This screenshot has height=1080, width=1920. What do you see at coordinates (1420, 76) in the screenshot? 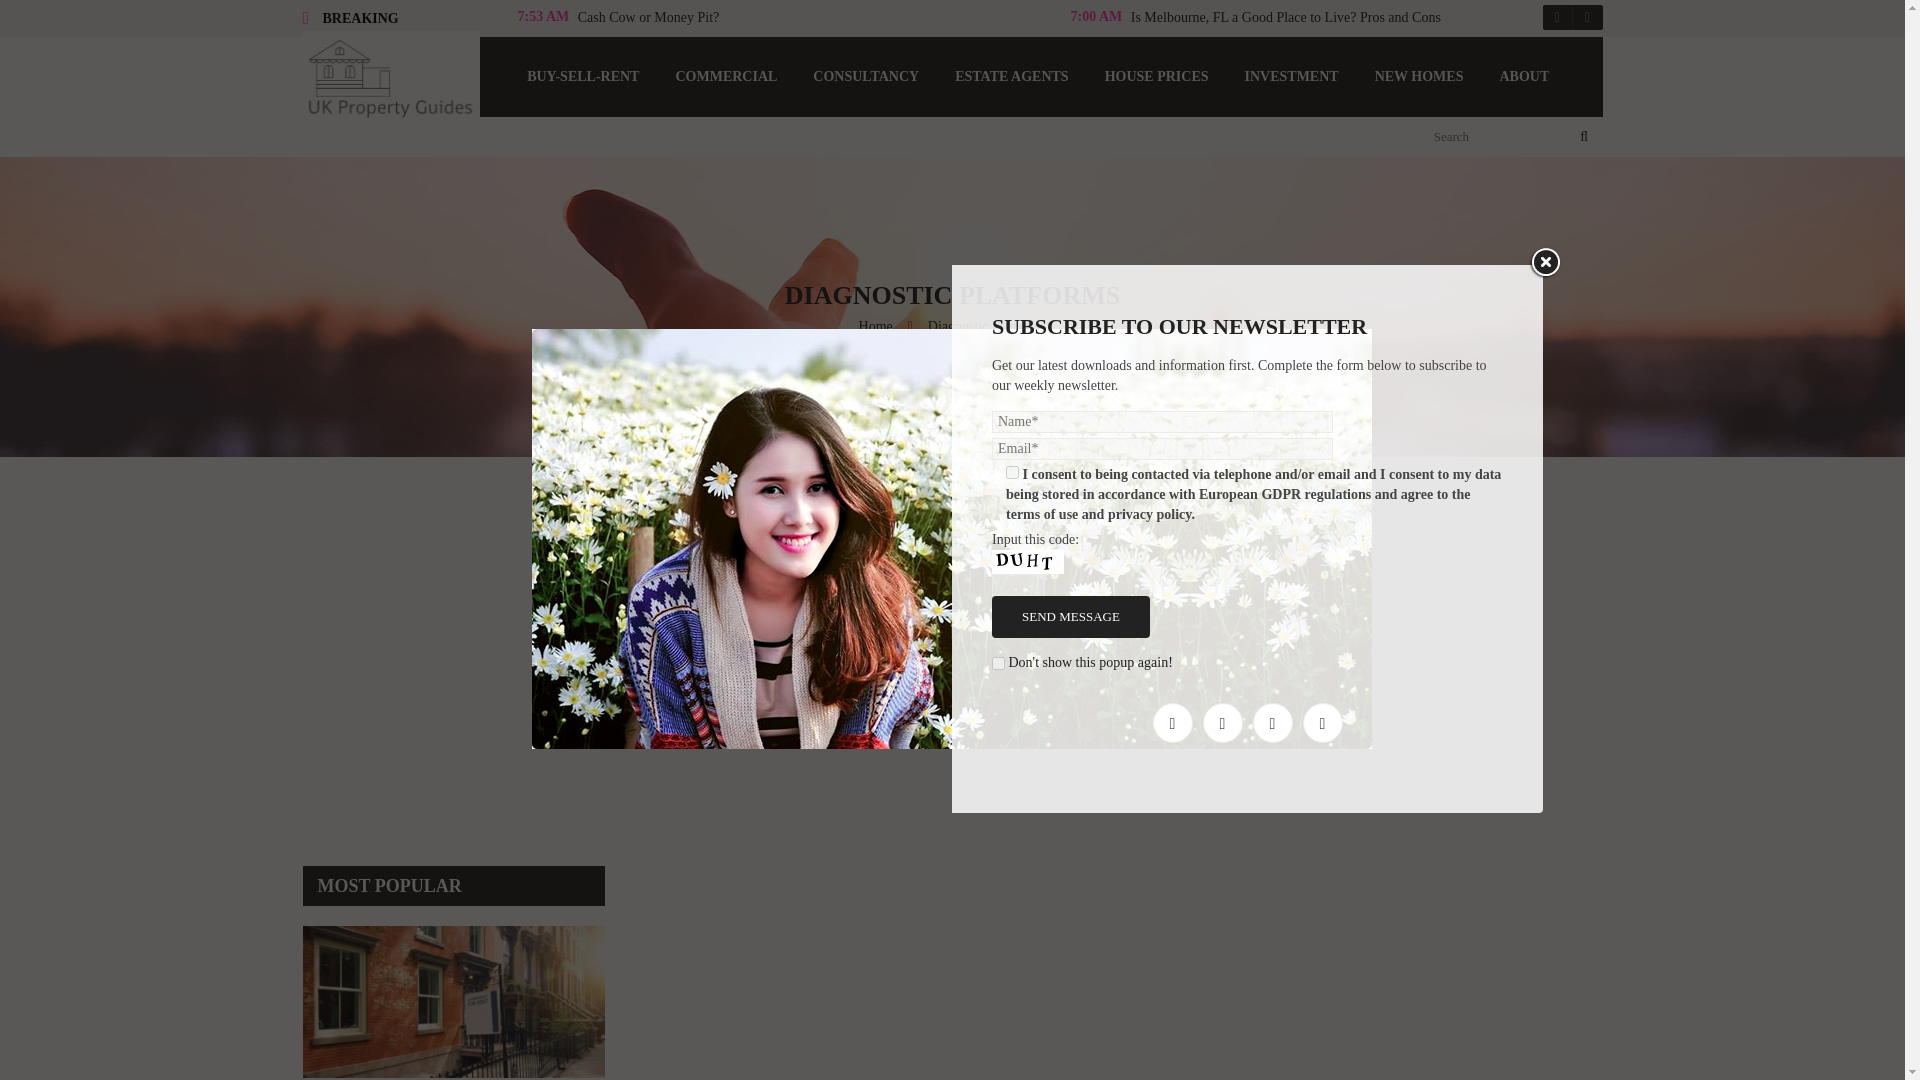
I see `NEW HOMES` at bounding box center [1420, 76].